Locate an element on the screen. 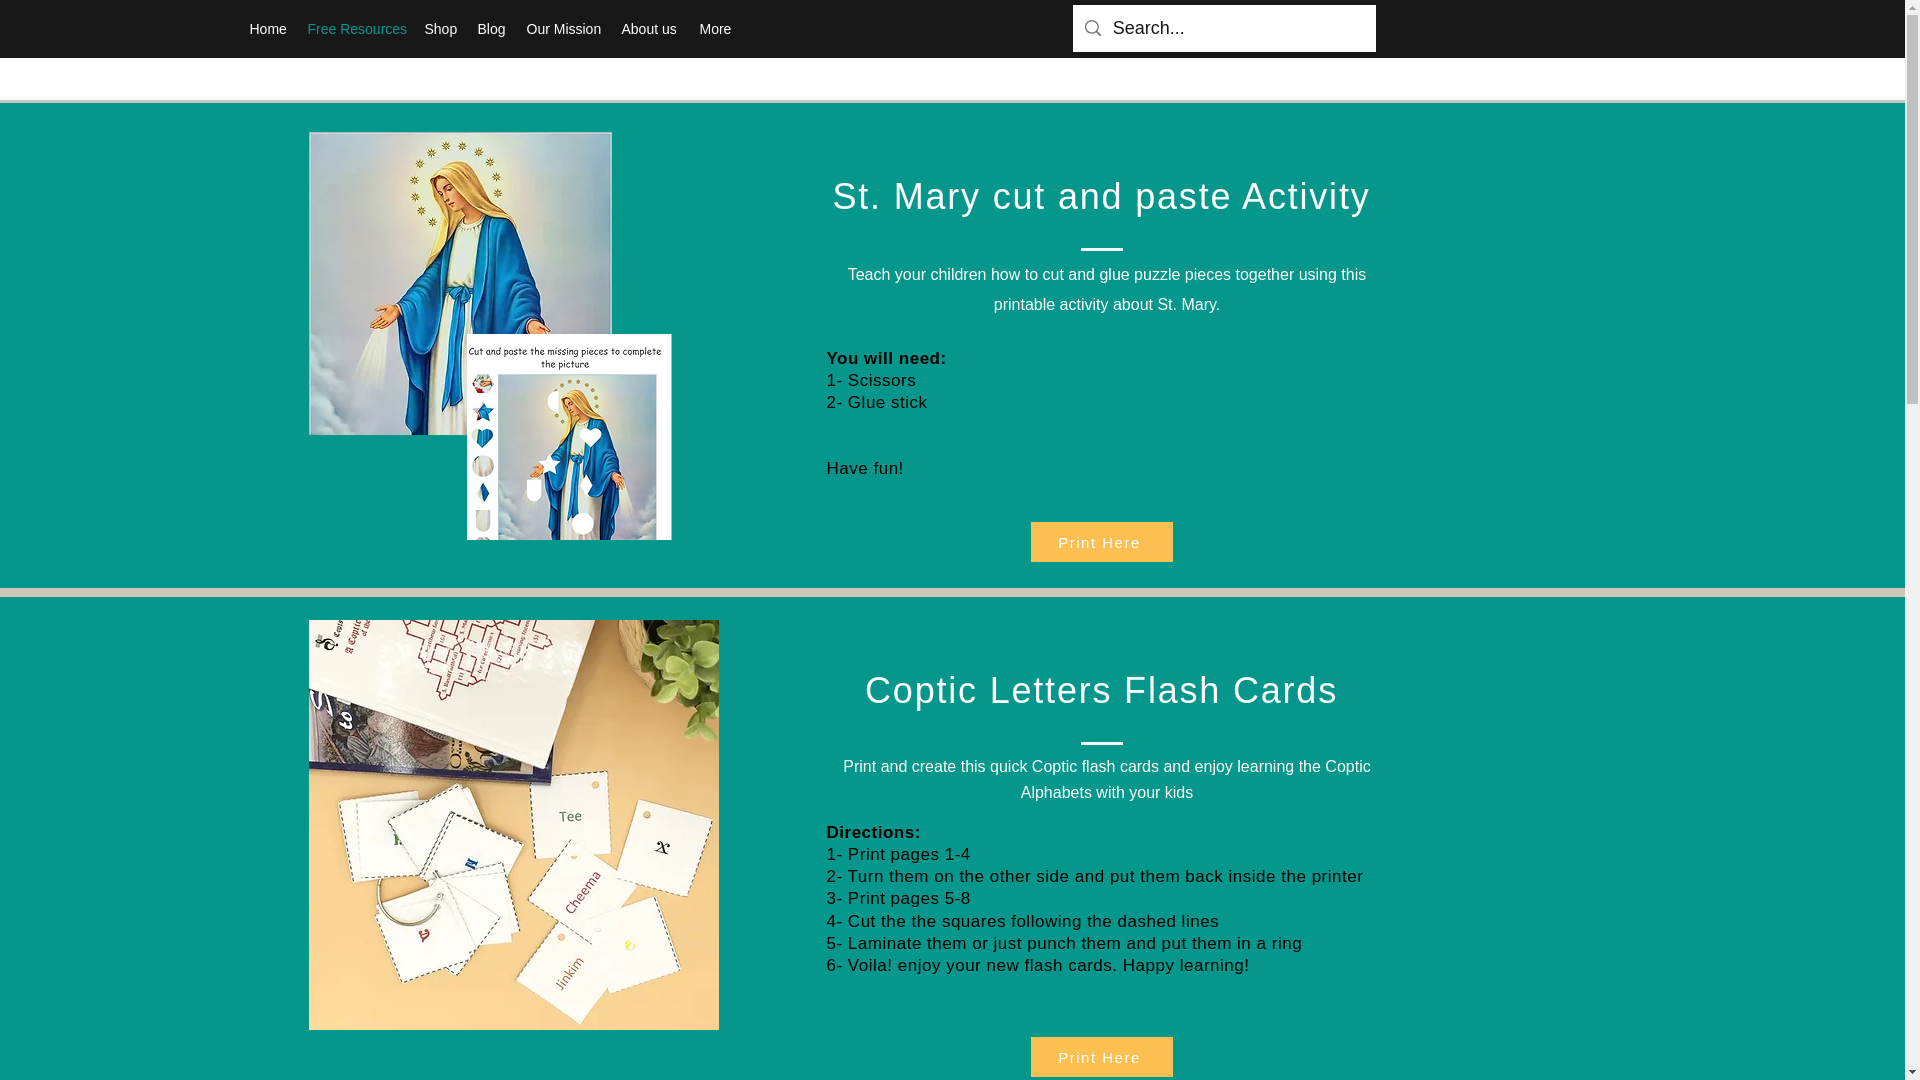 The image size is (1920, 1080). Print Here is located at coordinates (1100, 1056).